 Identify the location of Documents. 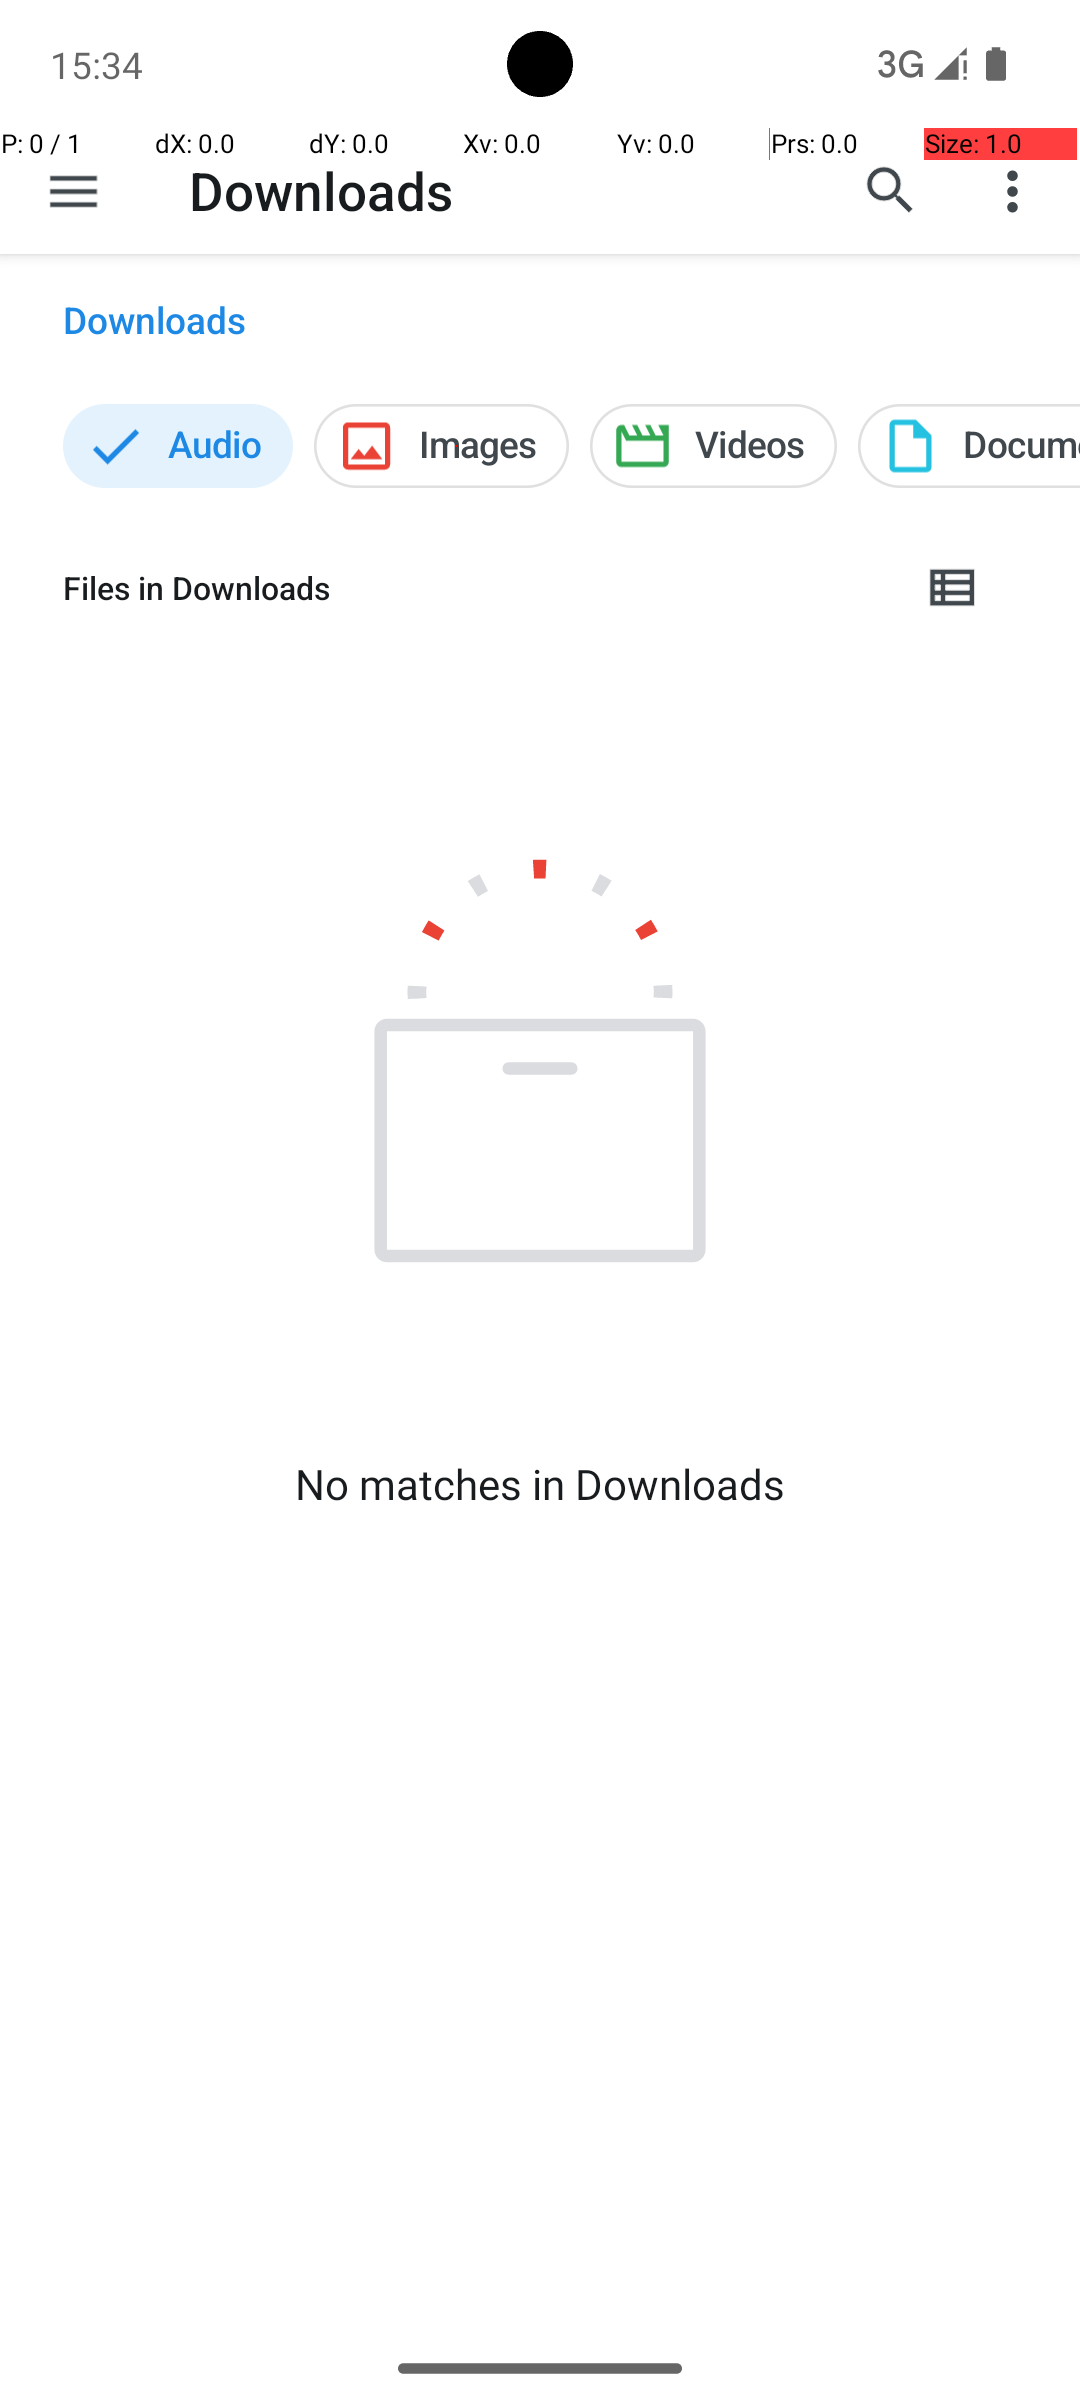
(969, 446).